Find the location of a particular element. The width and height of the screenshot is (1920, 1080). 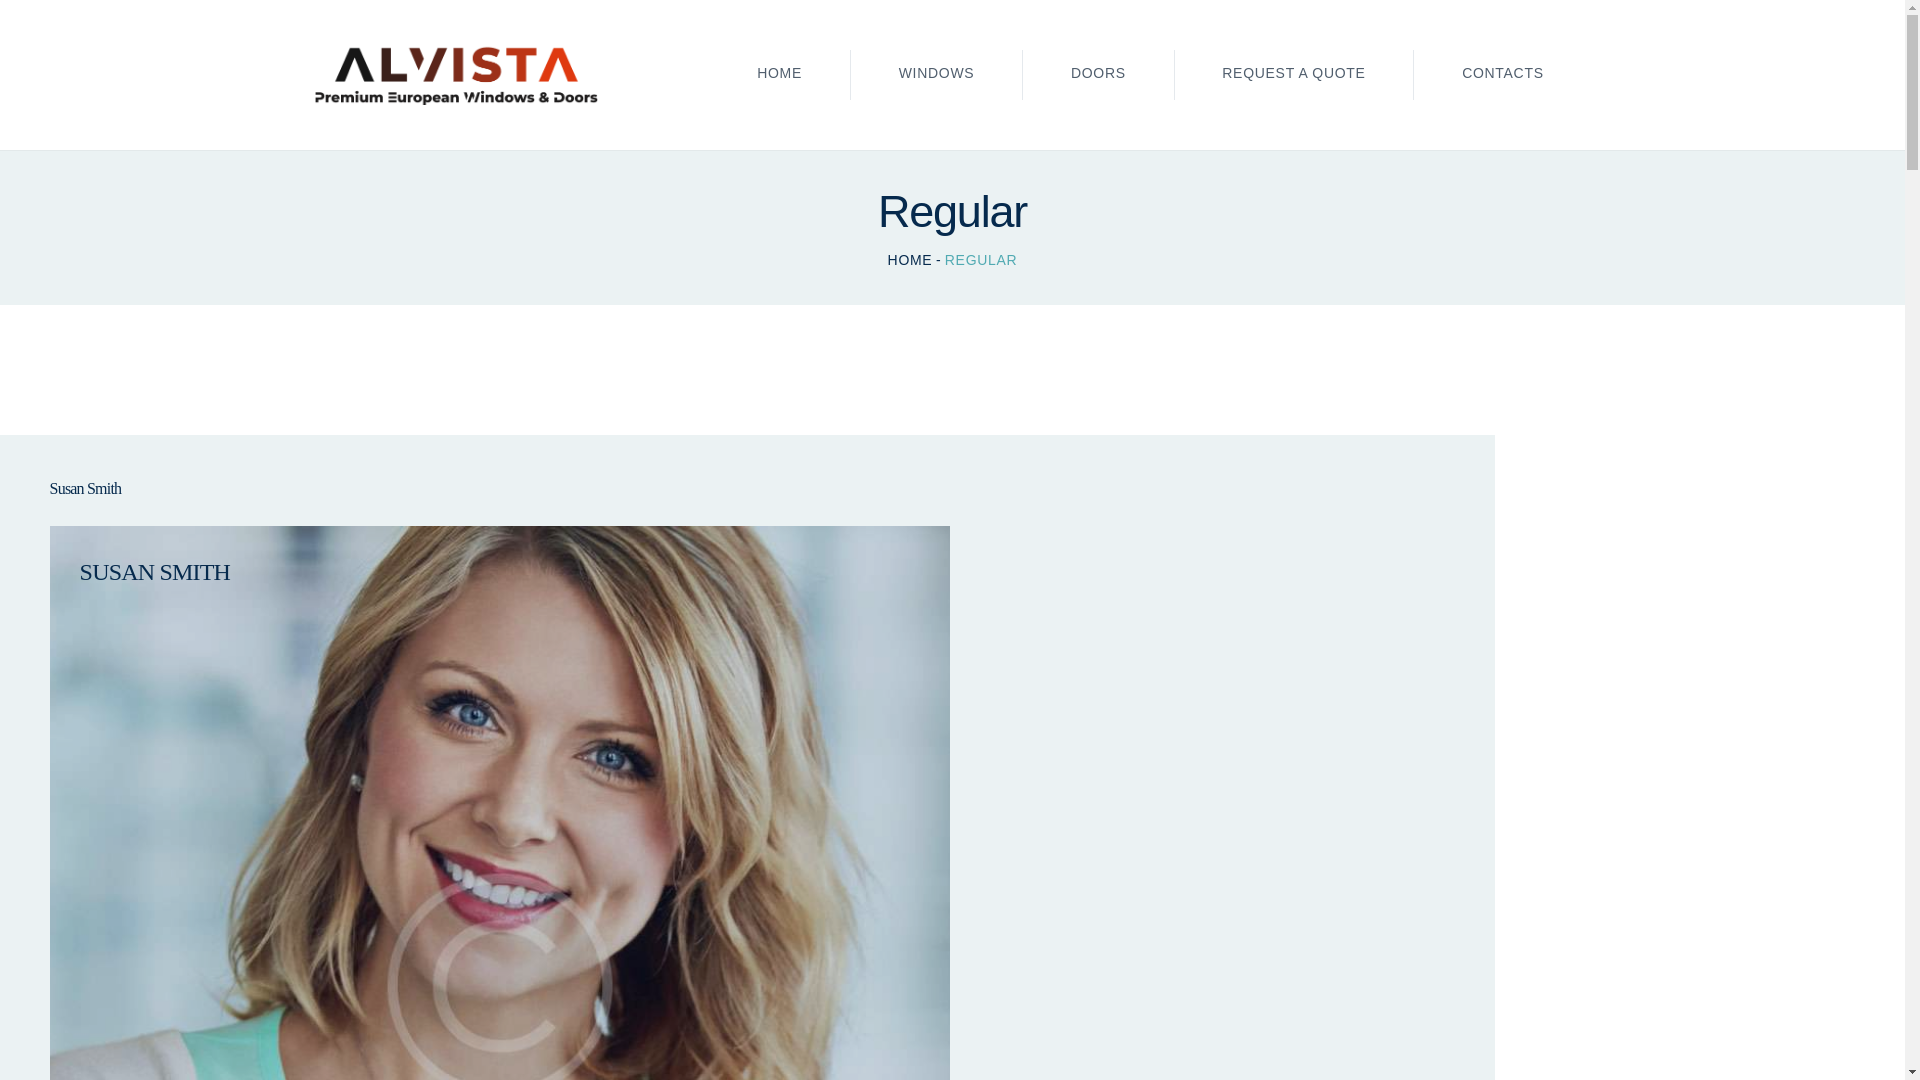

Susan Smith is located at coordinates (747, 488).